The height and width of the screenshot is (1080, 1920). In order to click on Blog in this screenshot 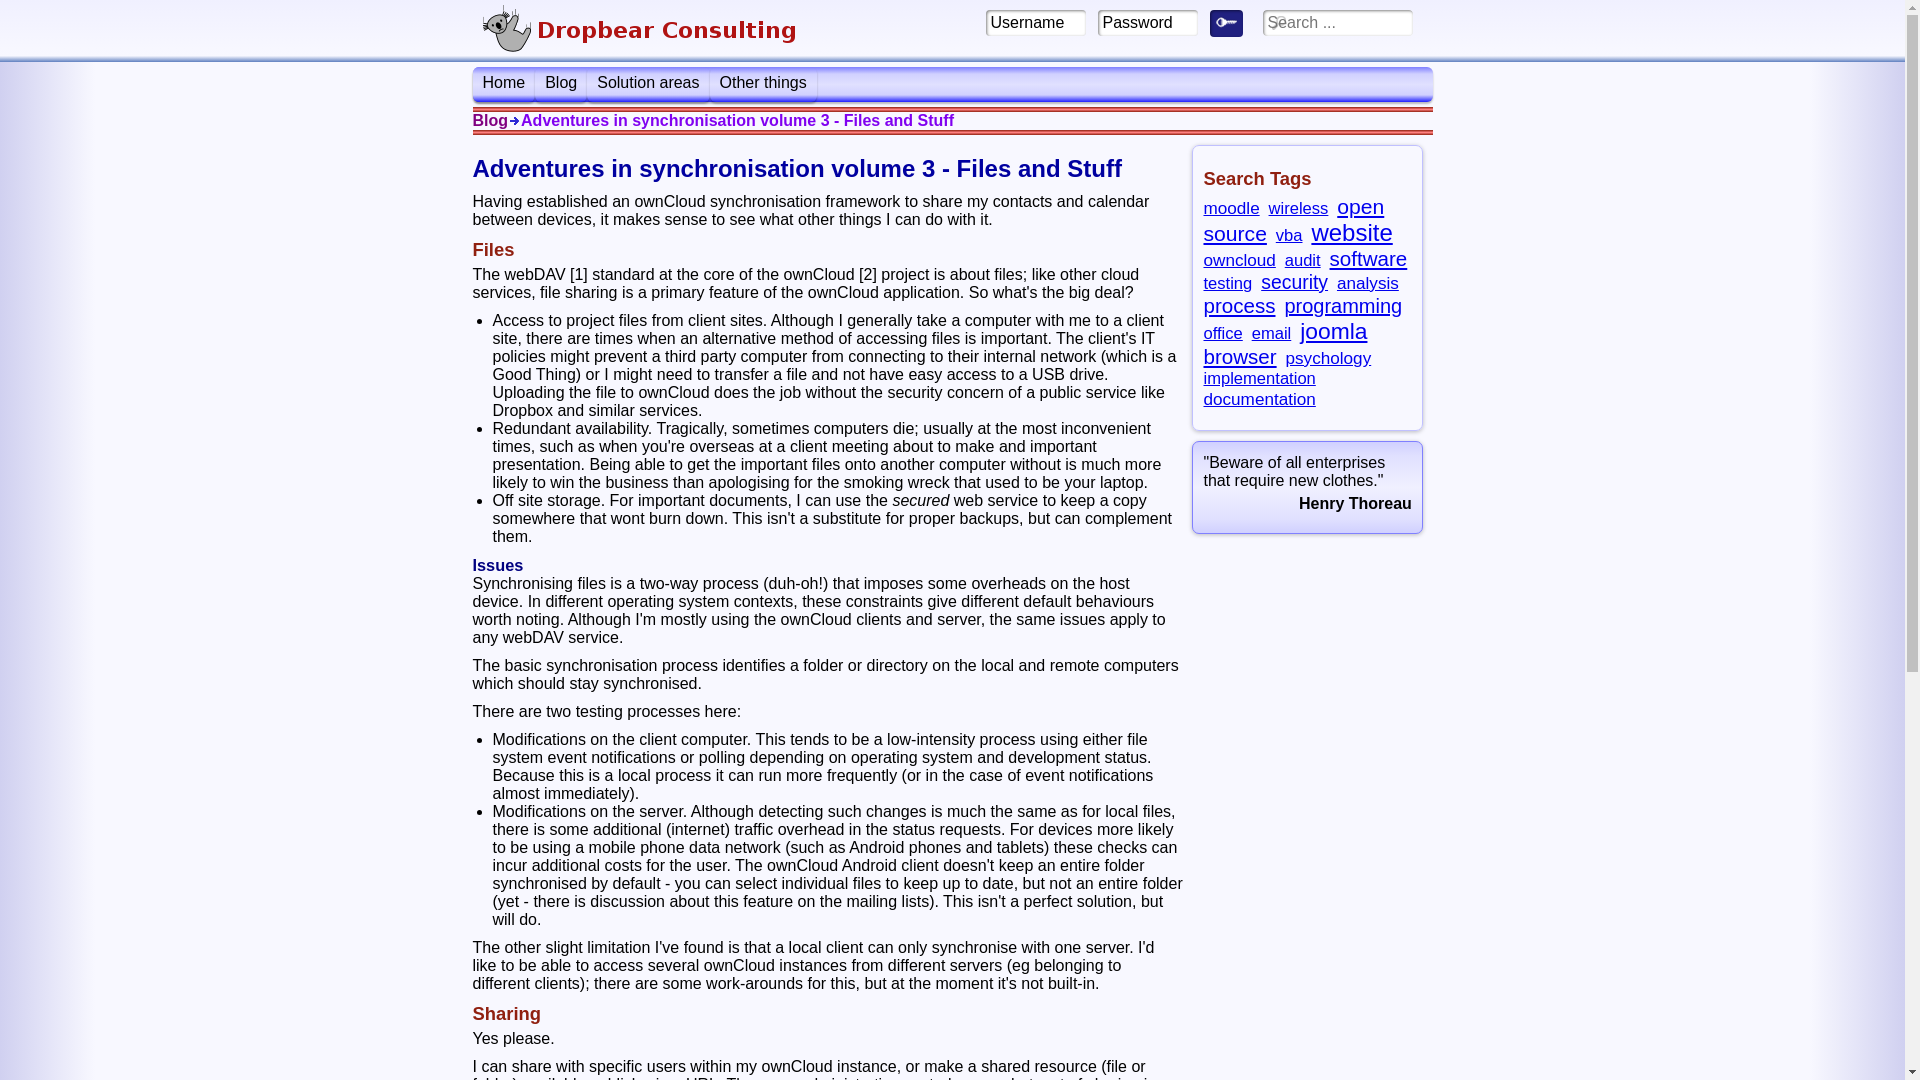, I will do `click(490, 121)`.